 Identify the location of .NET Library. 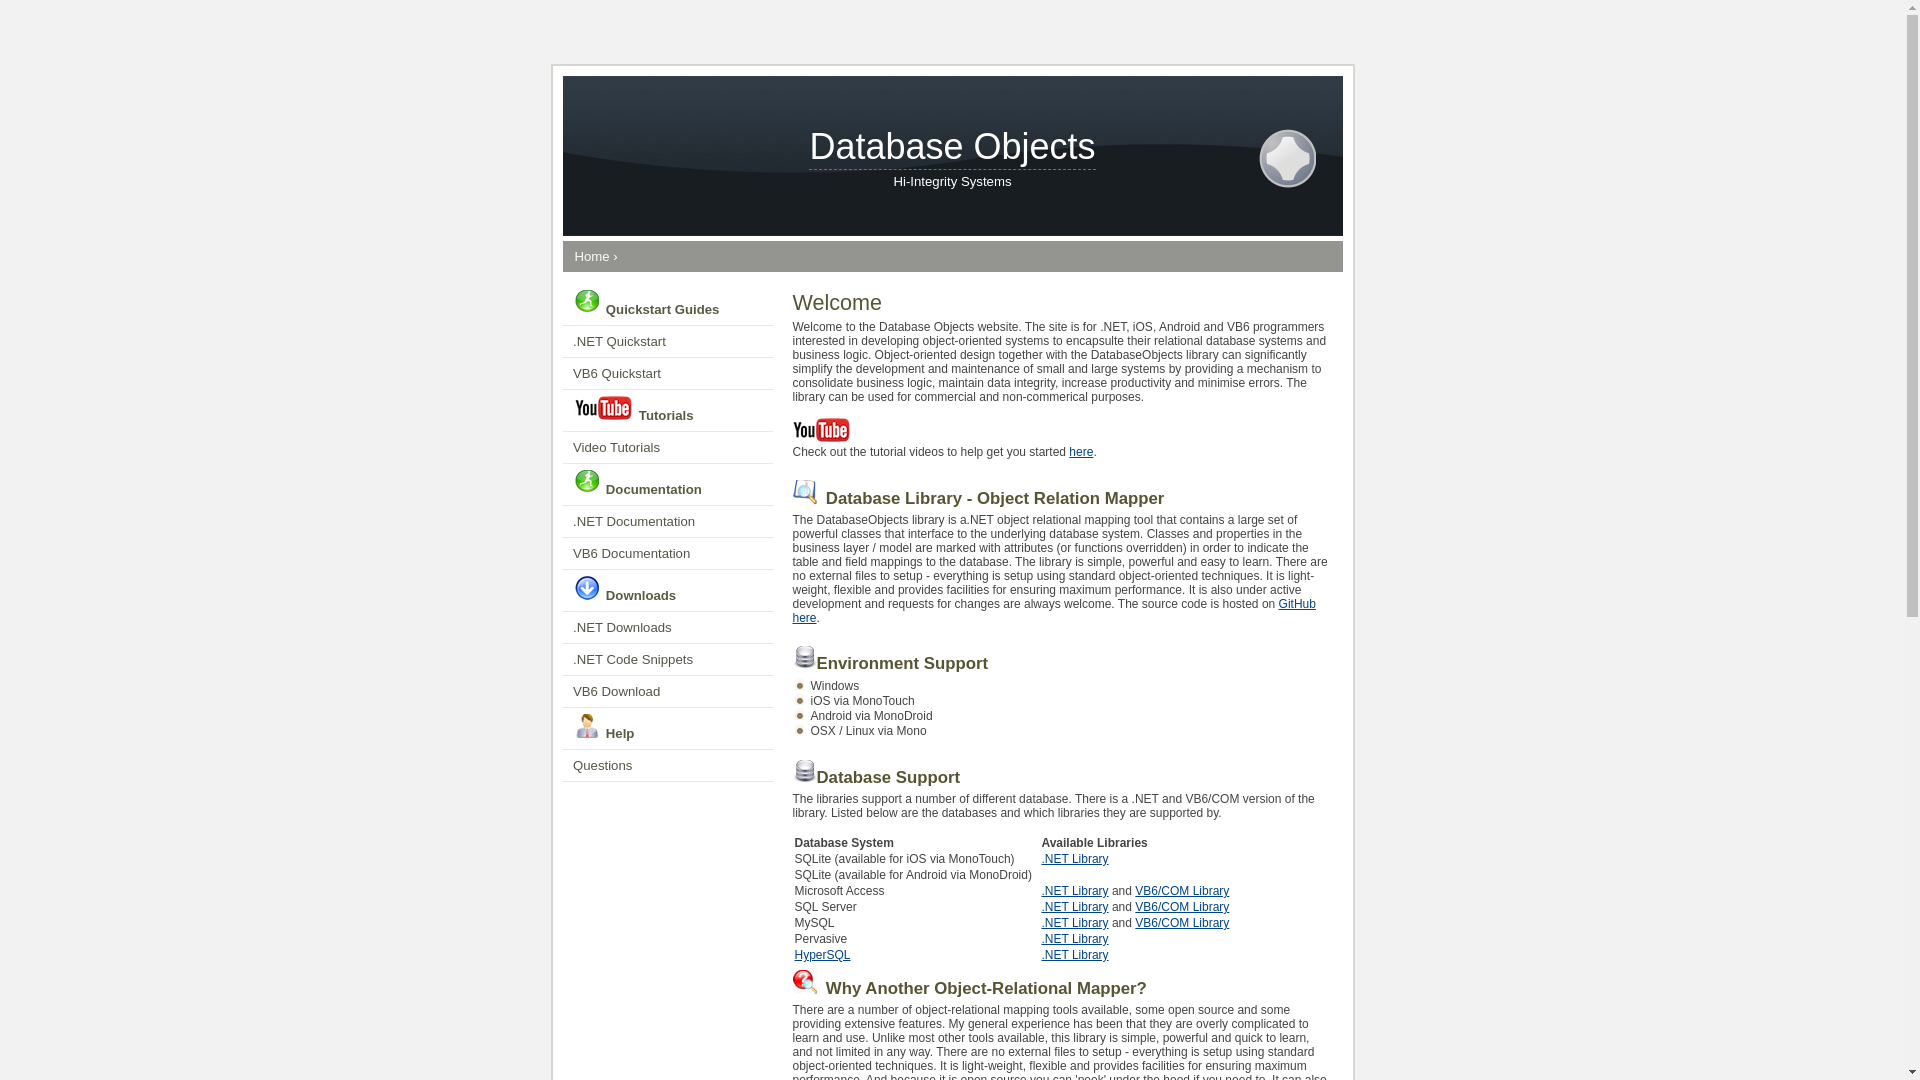
(1074, 939).